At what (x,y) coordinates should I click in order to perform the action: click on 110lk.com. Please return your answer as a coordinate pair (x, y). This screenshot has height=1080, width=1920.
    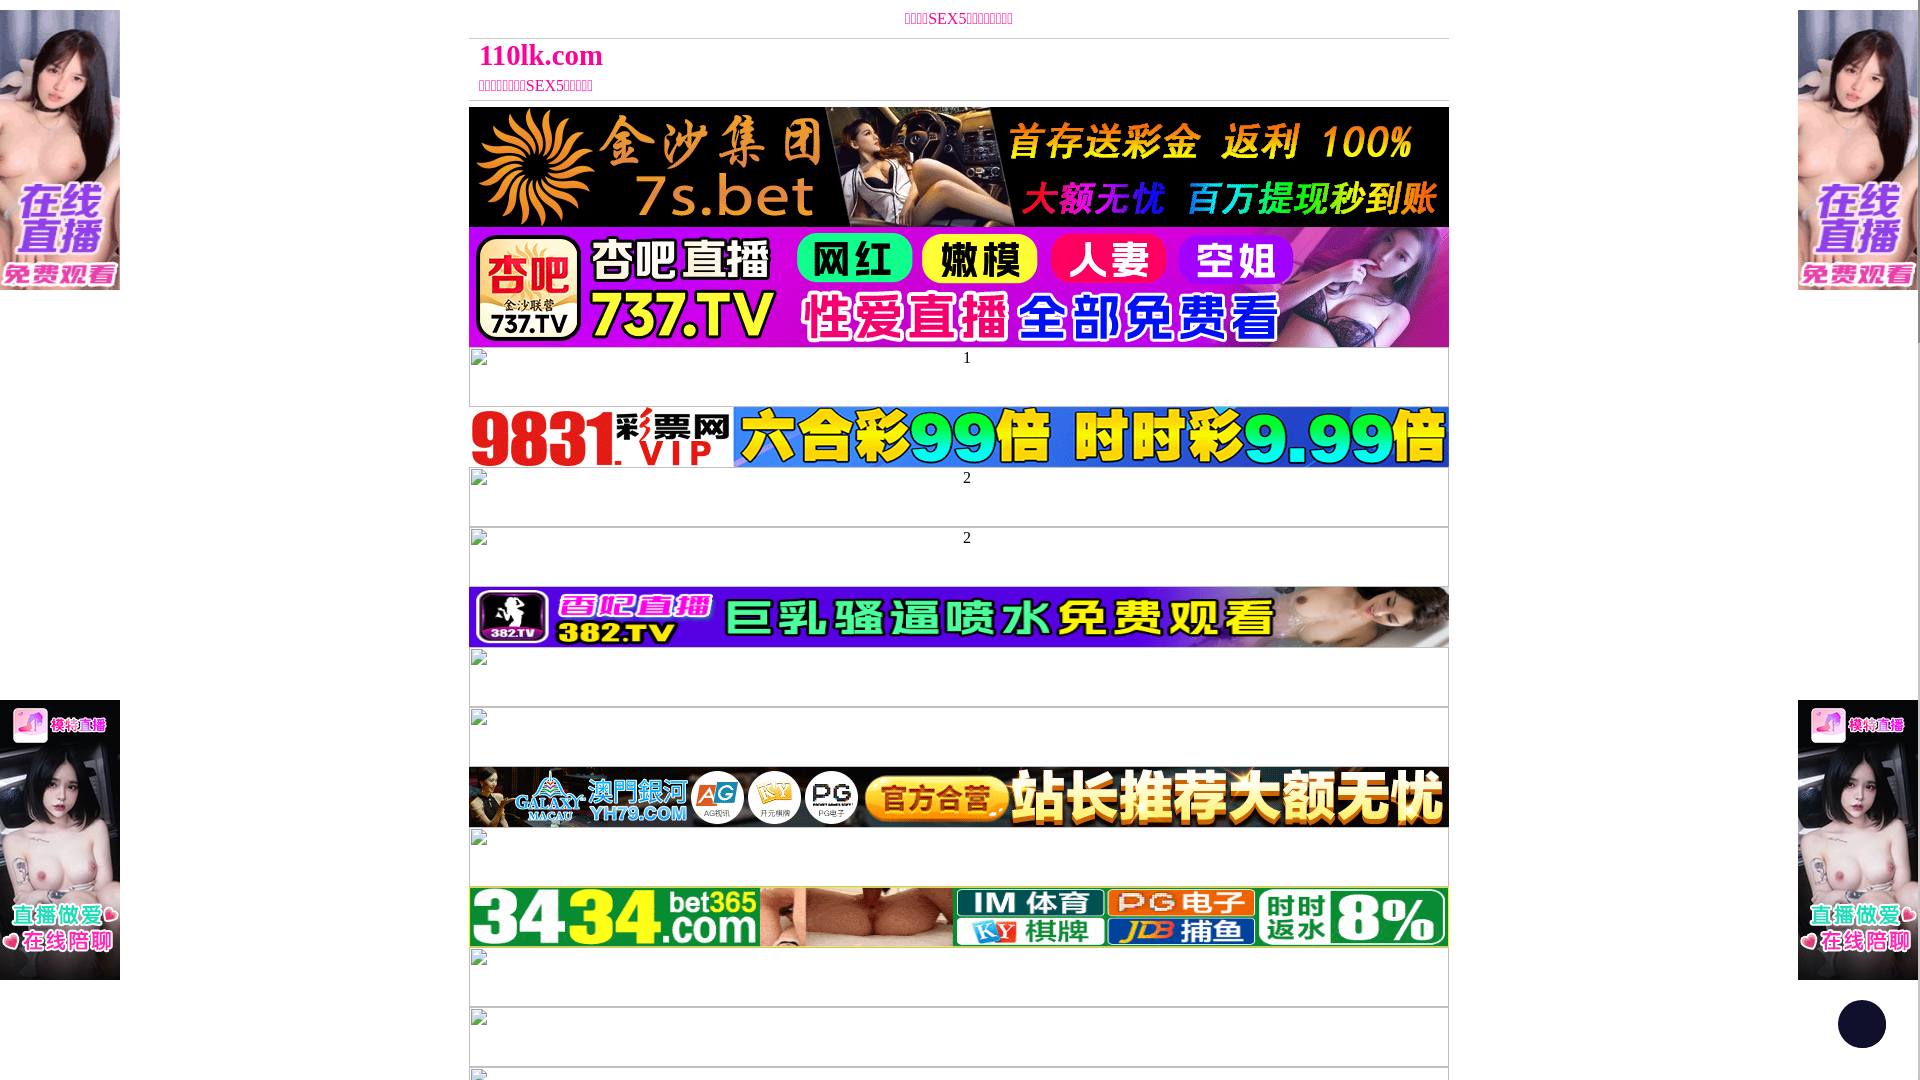
    Looking at the image, I should click on (836, 55).